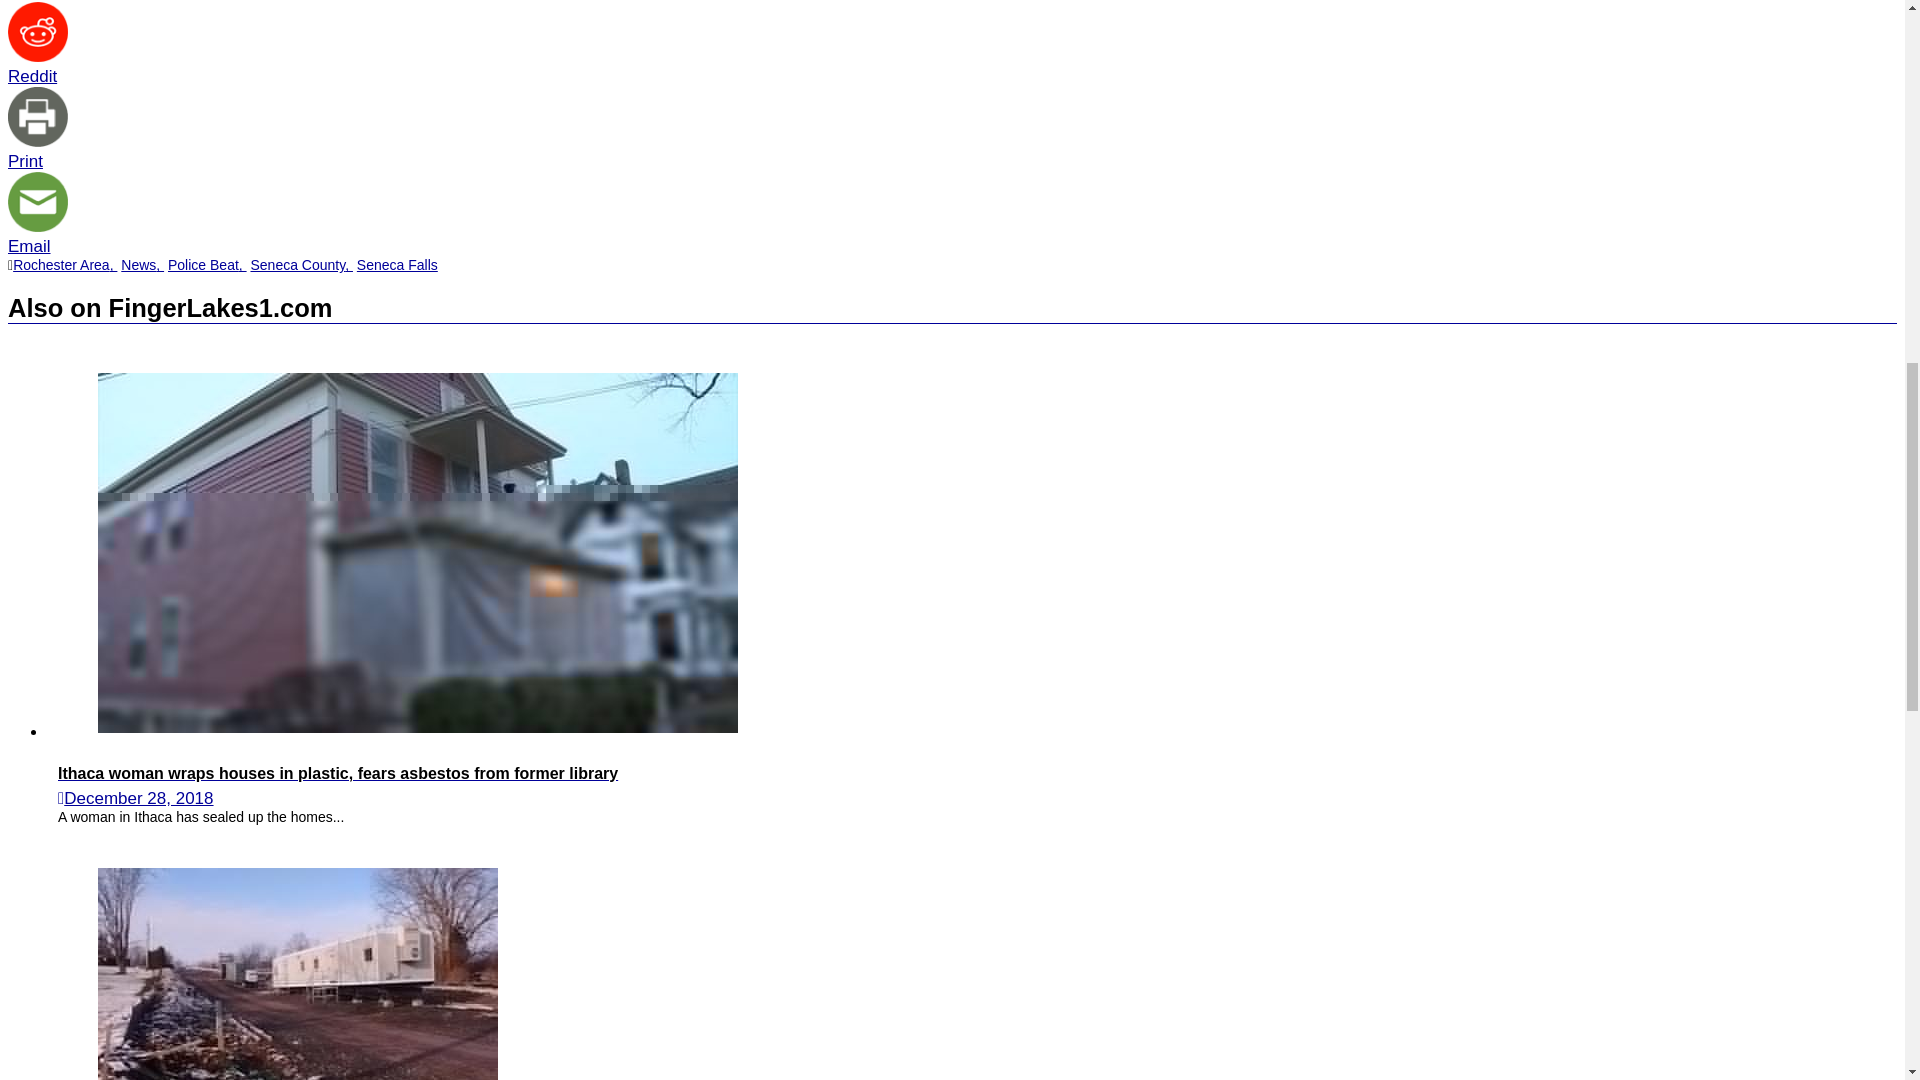  I want to click on Police Beat, so click(208, 265).